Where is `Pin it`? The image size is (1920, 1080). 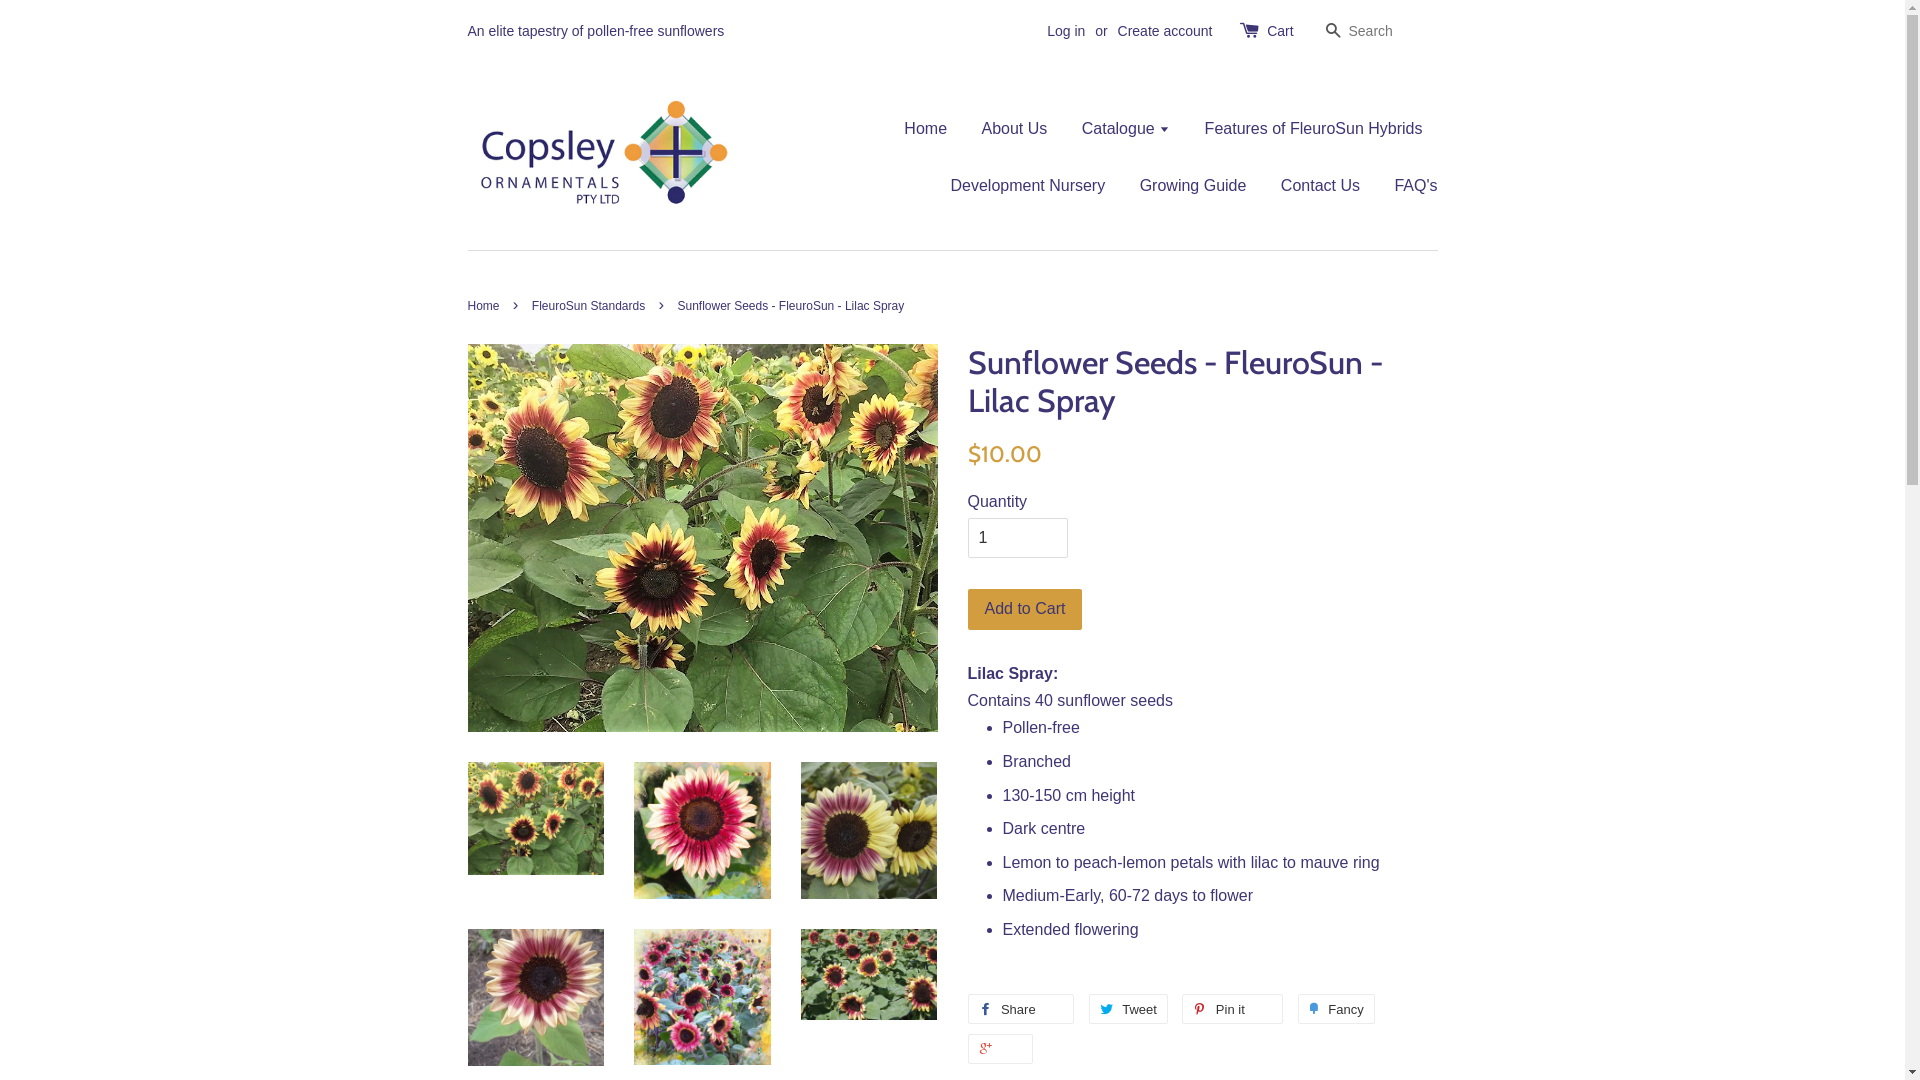
Pin it is located at coordinates (1232, 1009).